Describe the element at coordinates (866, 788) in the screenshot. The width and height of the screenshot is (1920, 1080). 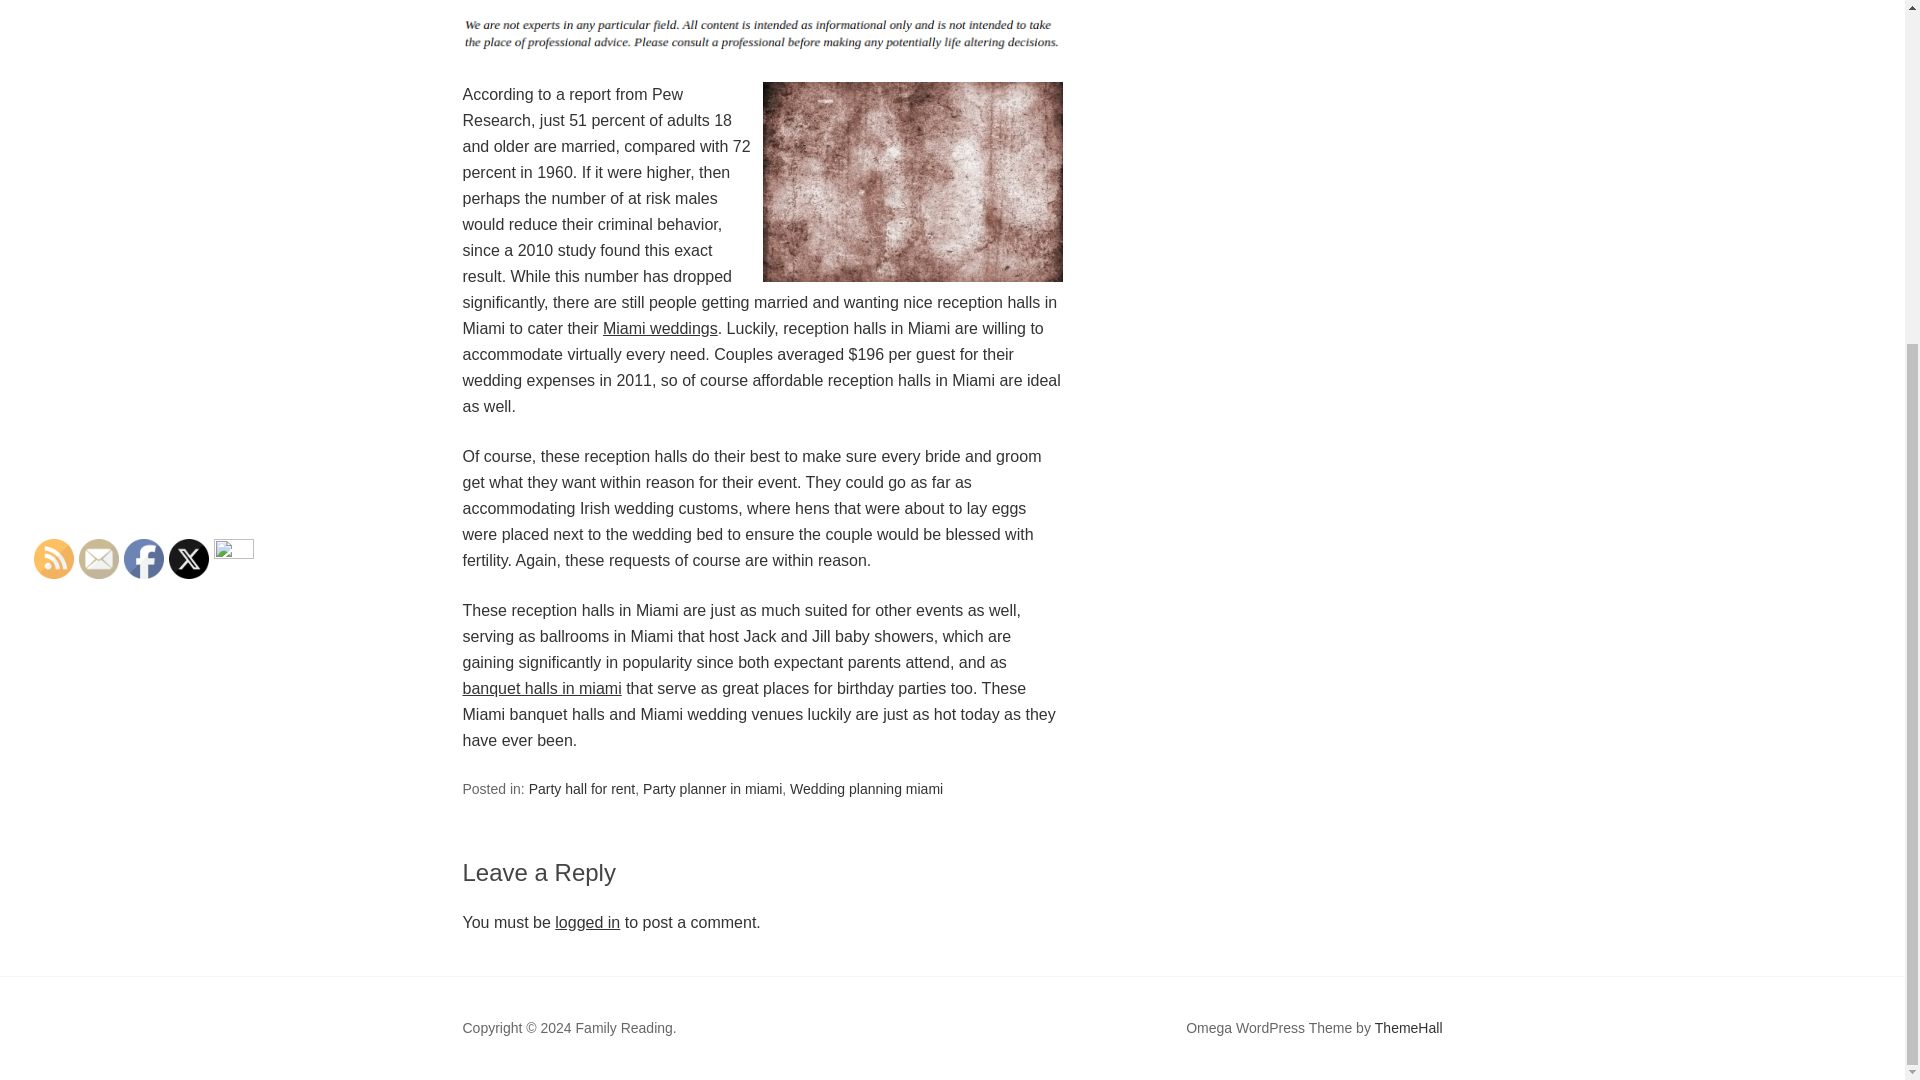
I see `Wedding planning miami` at that location.